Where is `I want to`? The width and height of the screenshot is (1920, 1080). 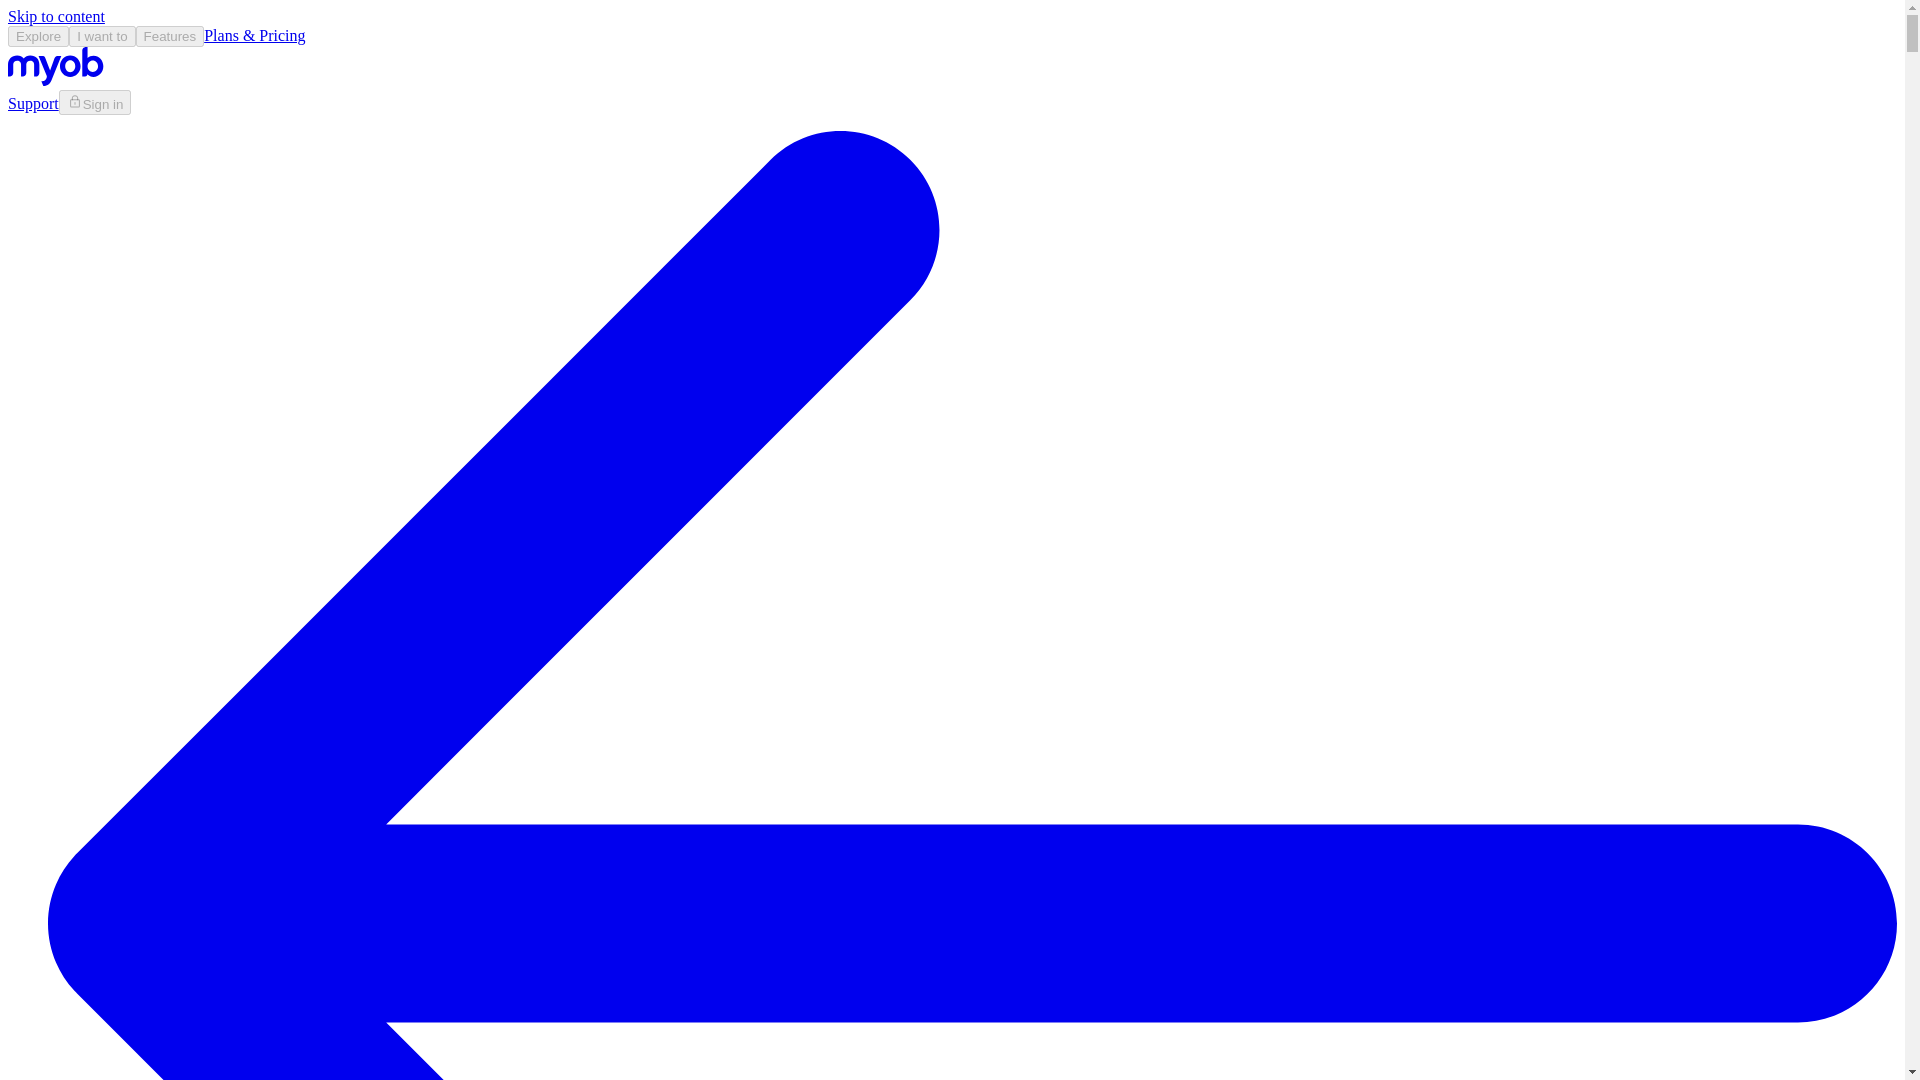
I want to is located at coordinates (102, 36).